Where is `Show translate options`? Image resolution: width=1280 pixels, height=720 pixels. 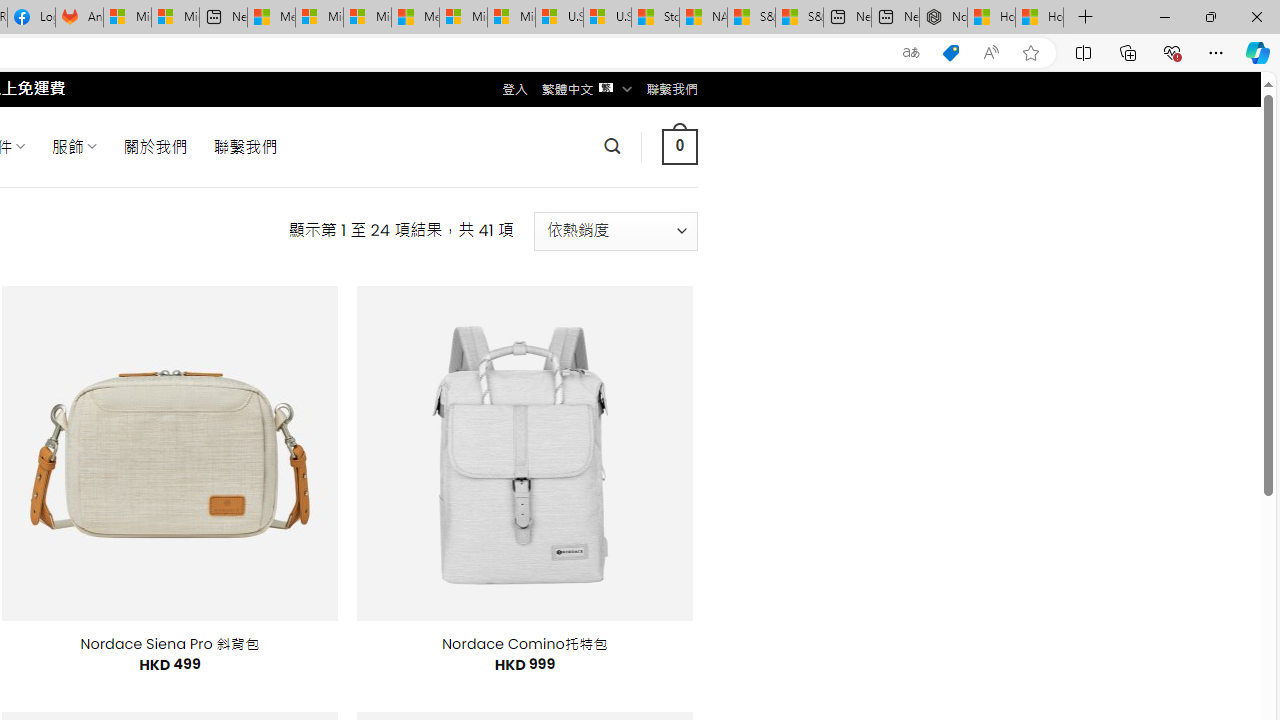 Show translate options is located at coordinates (910, 53).